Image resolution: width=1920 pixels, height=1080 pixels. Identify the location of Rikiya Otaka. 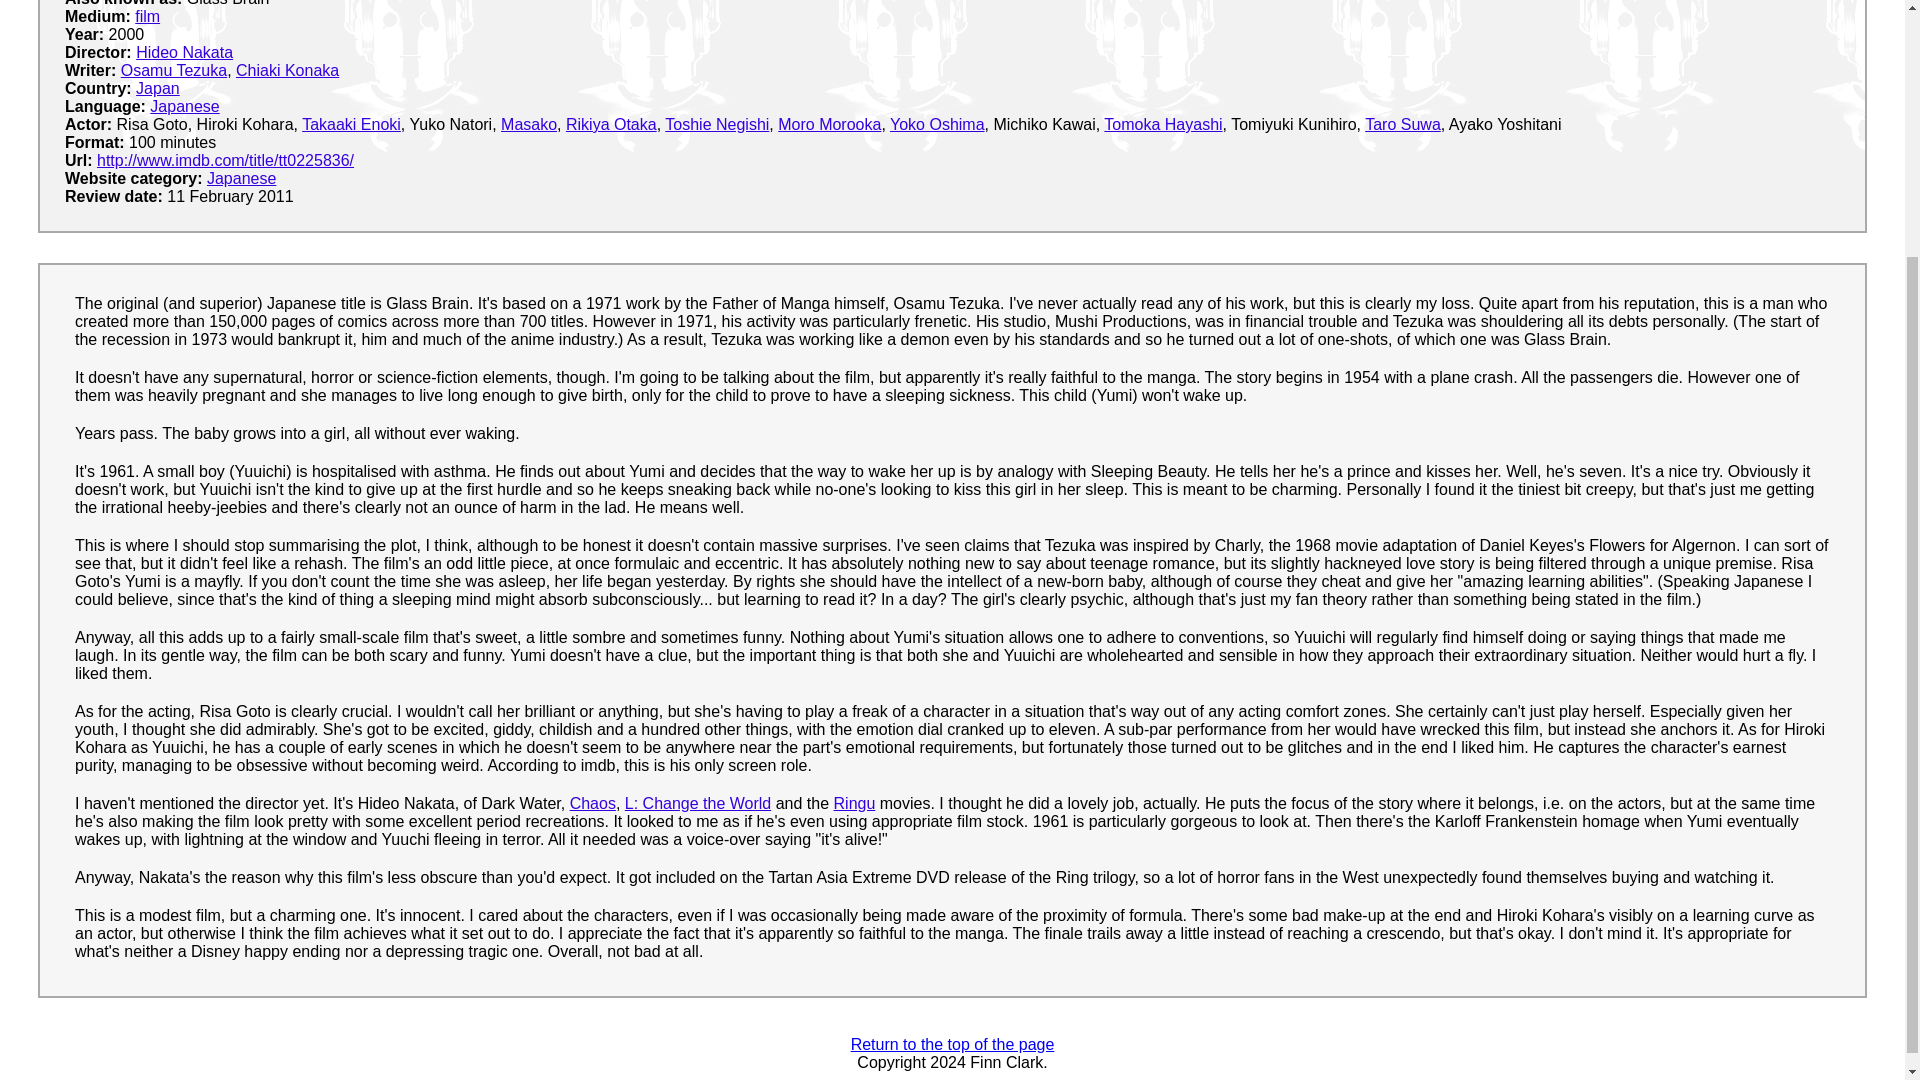
(611, 124).